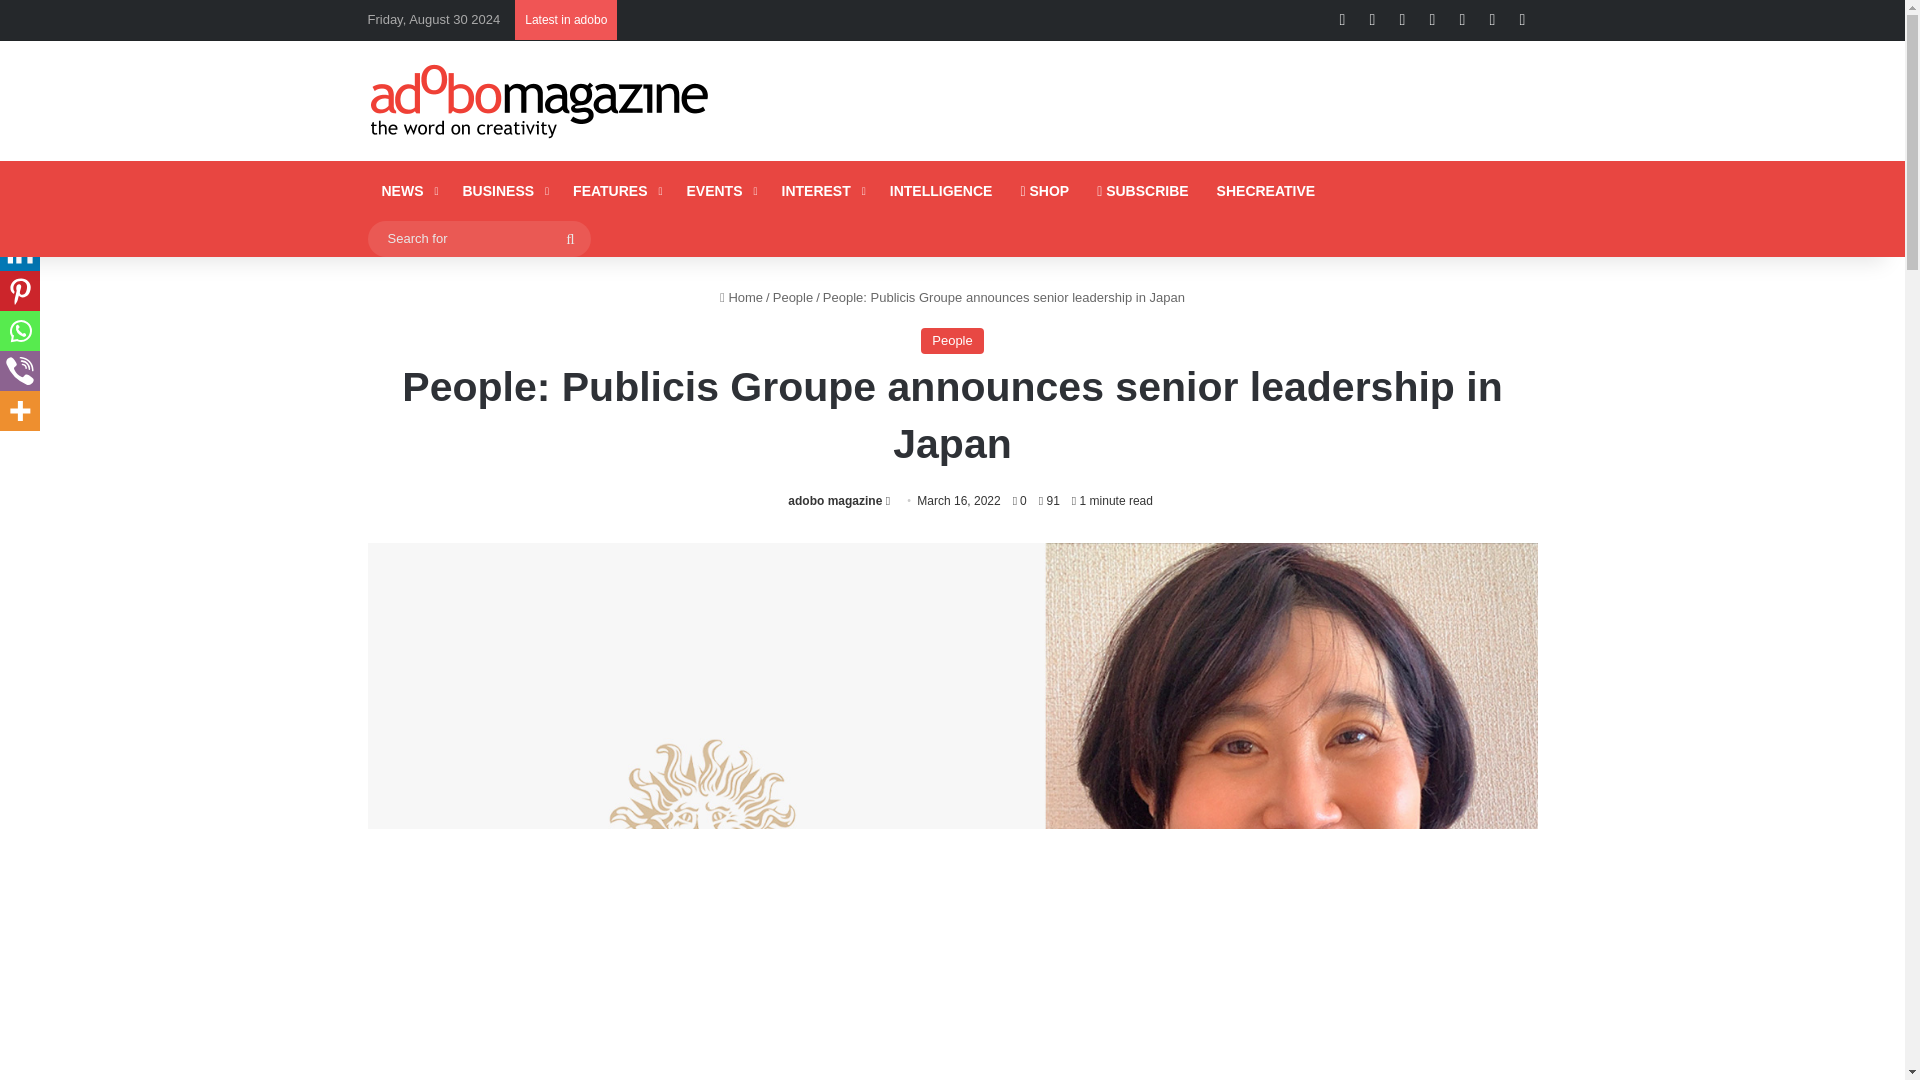 The height and width of the screenshot is (1080, 1920). Describe the element at coordinates (502, 190) in the screenshot. I see `BUSINESS` at that location.